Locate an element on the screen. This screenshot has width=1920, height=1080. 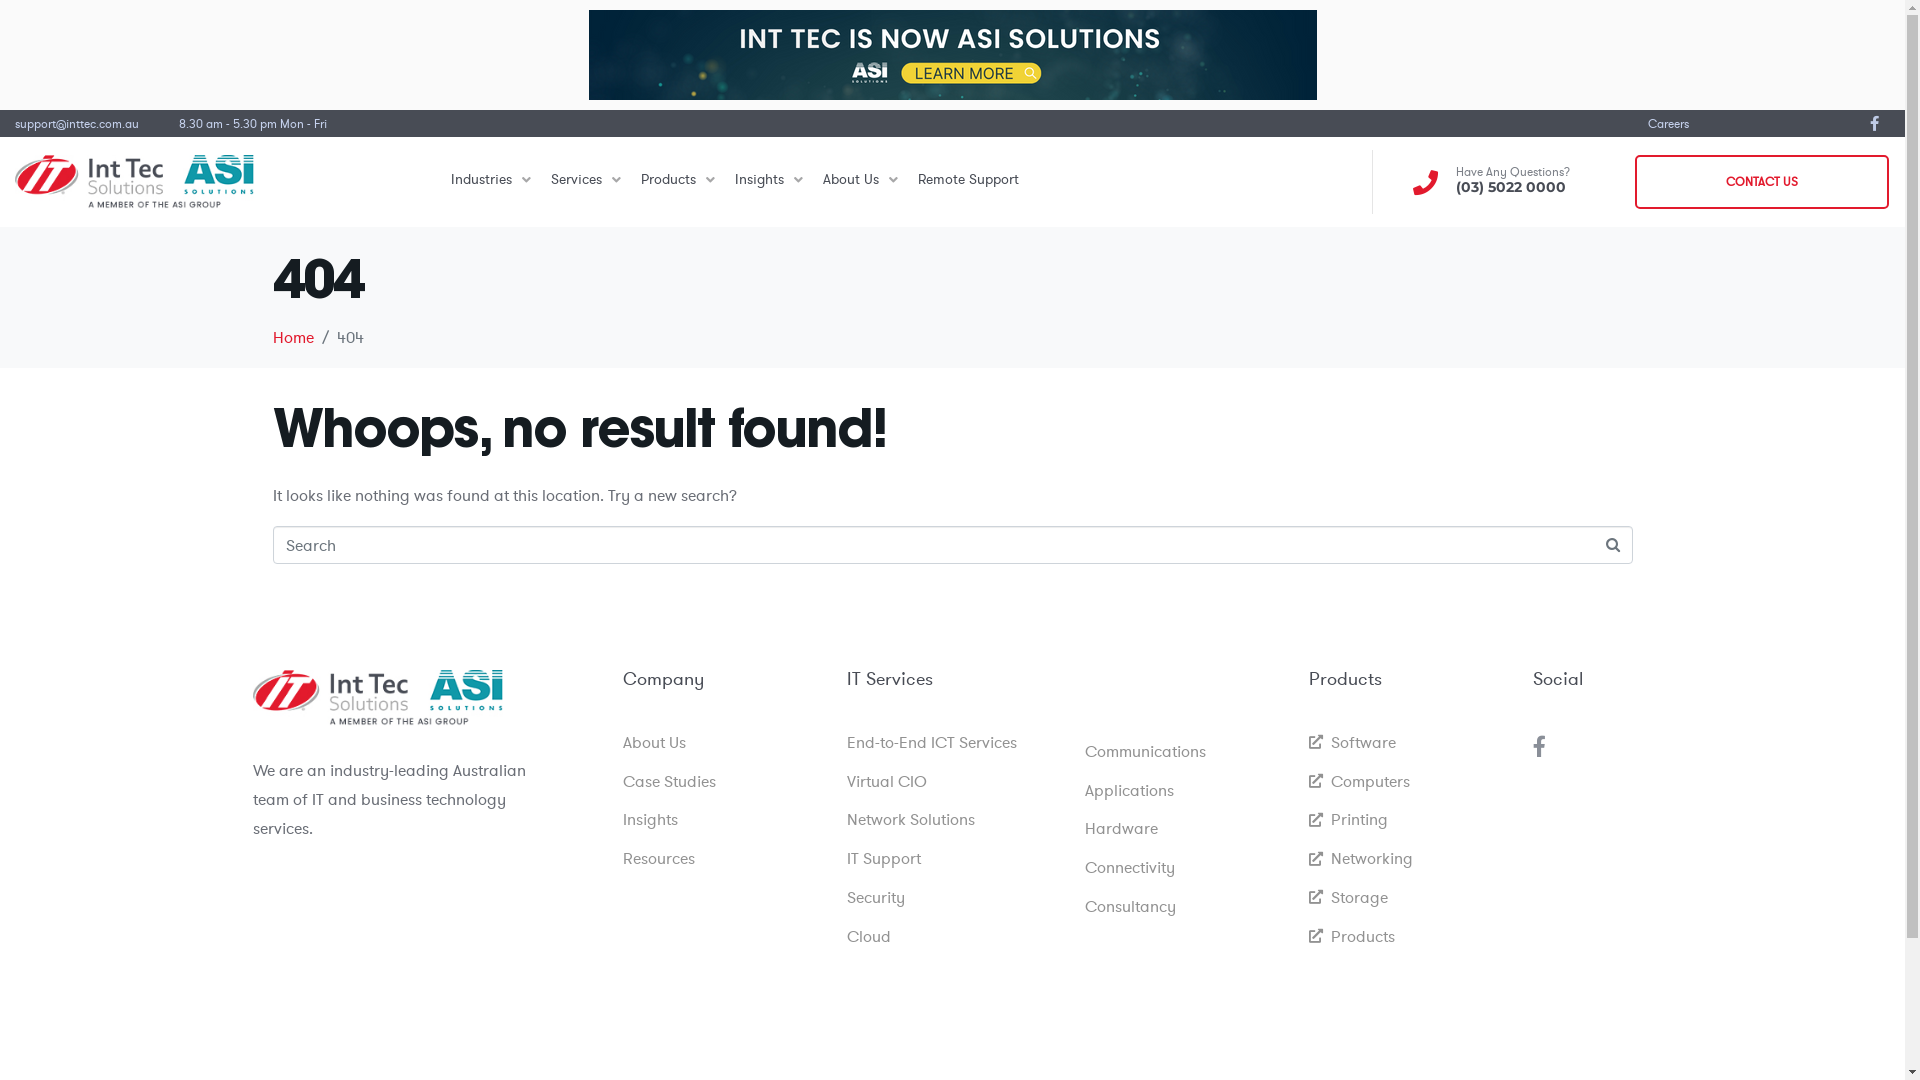
Printing is located at coordinates (1410, 820).